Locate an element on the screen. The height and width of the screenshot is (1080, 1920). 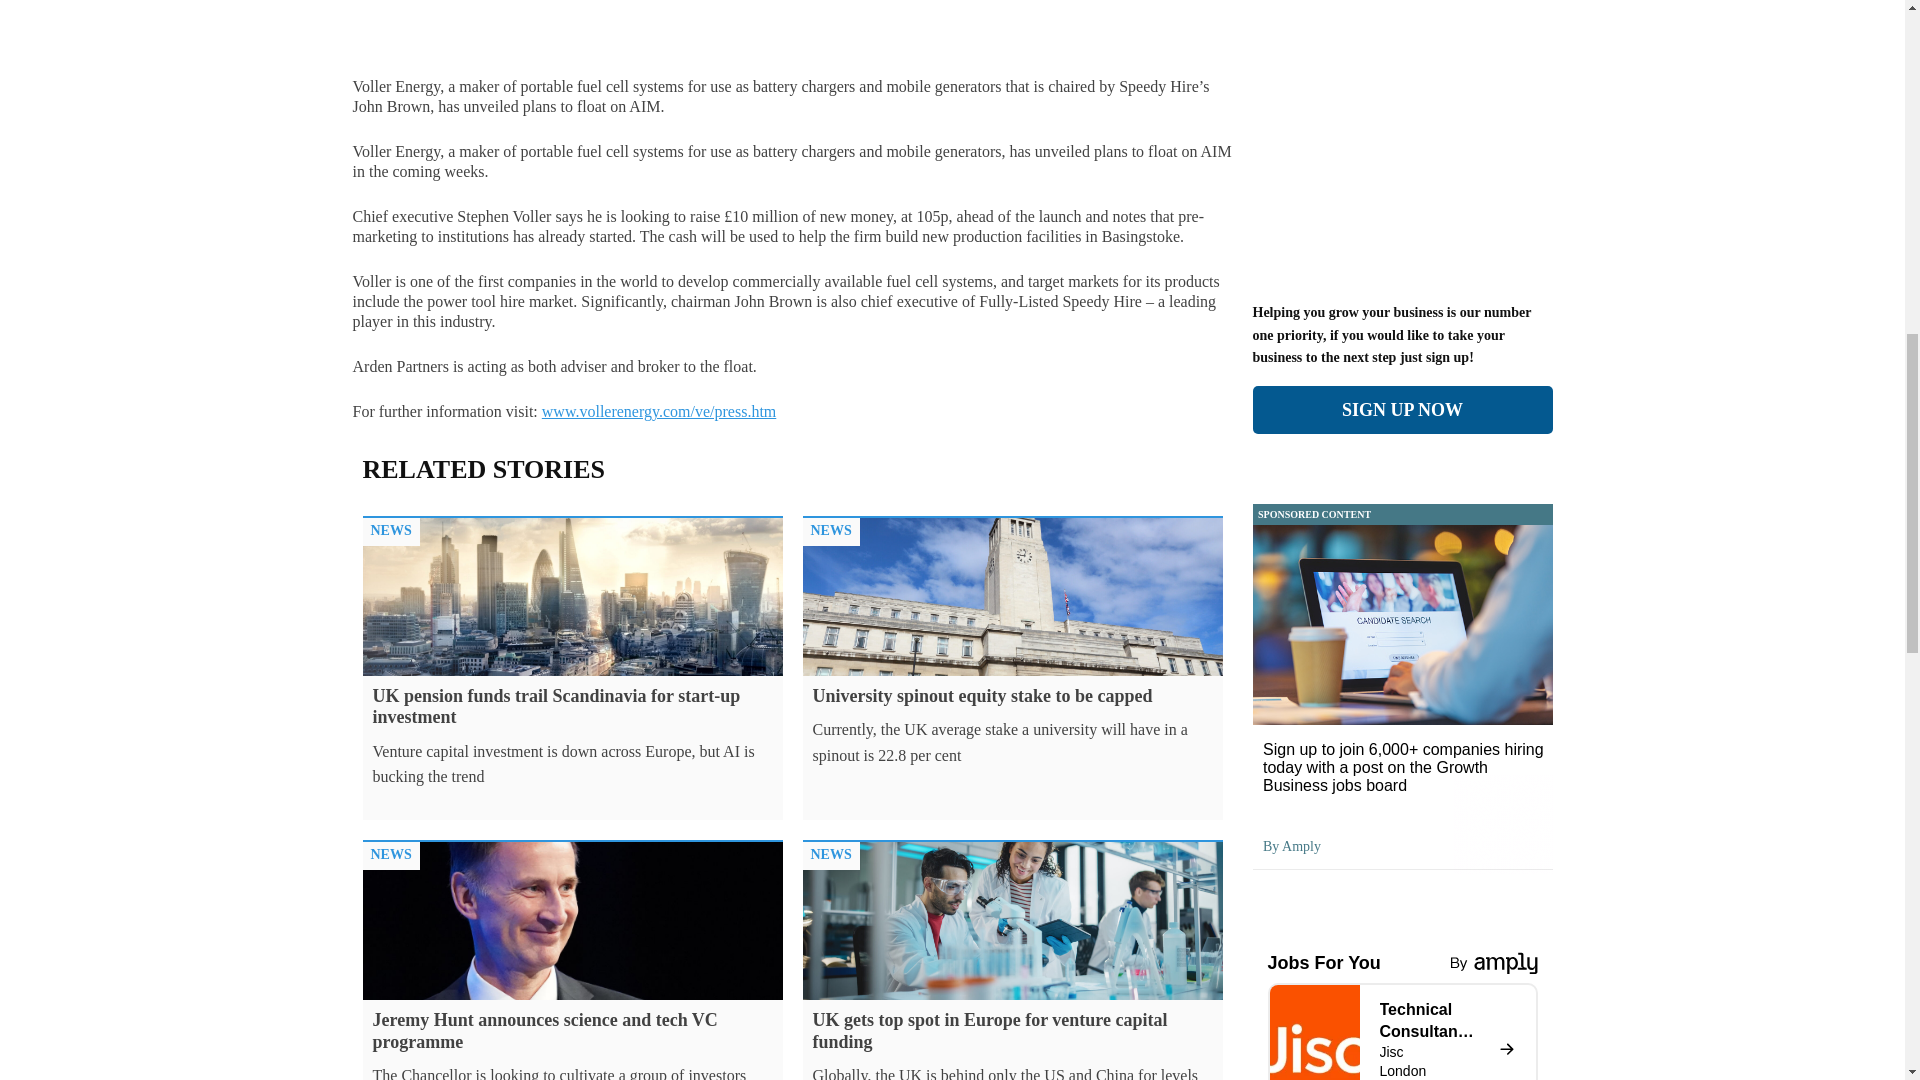
3rd party ad content is located at coordinates (1401, 6).